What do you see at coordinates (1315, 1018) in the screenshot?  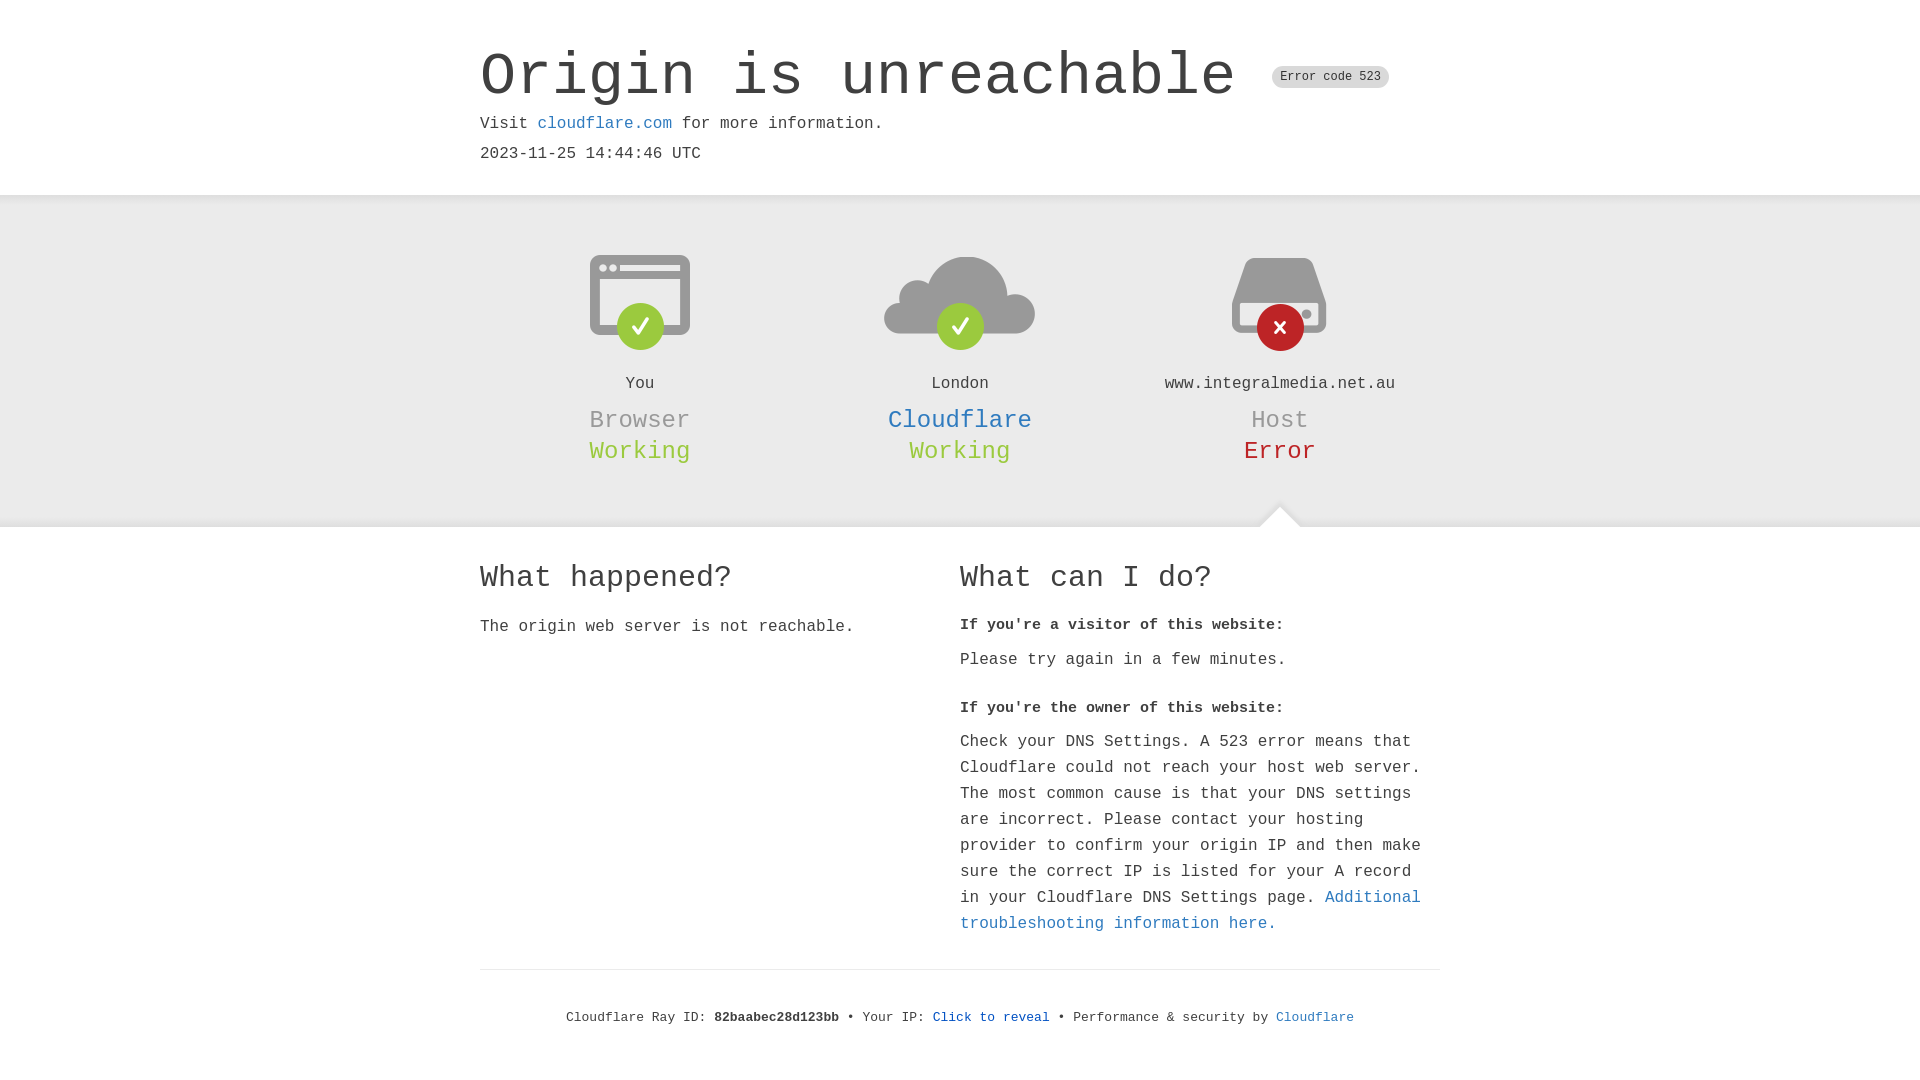 I see `Cloudflare` at bounding box center [1315, 1018].